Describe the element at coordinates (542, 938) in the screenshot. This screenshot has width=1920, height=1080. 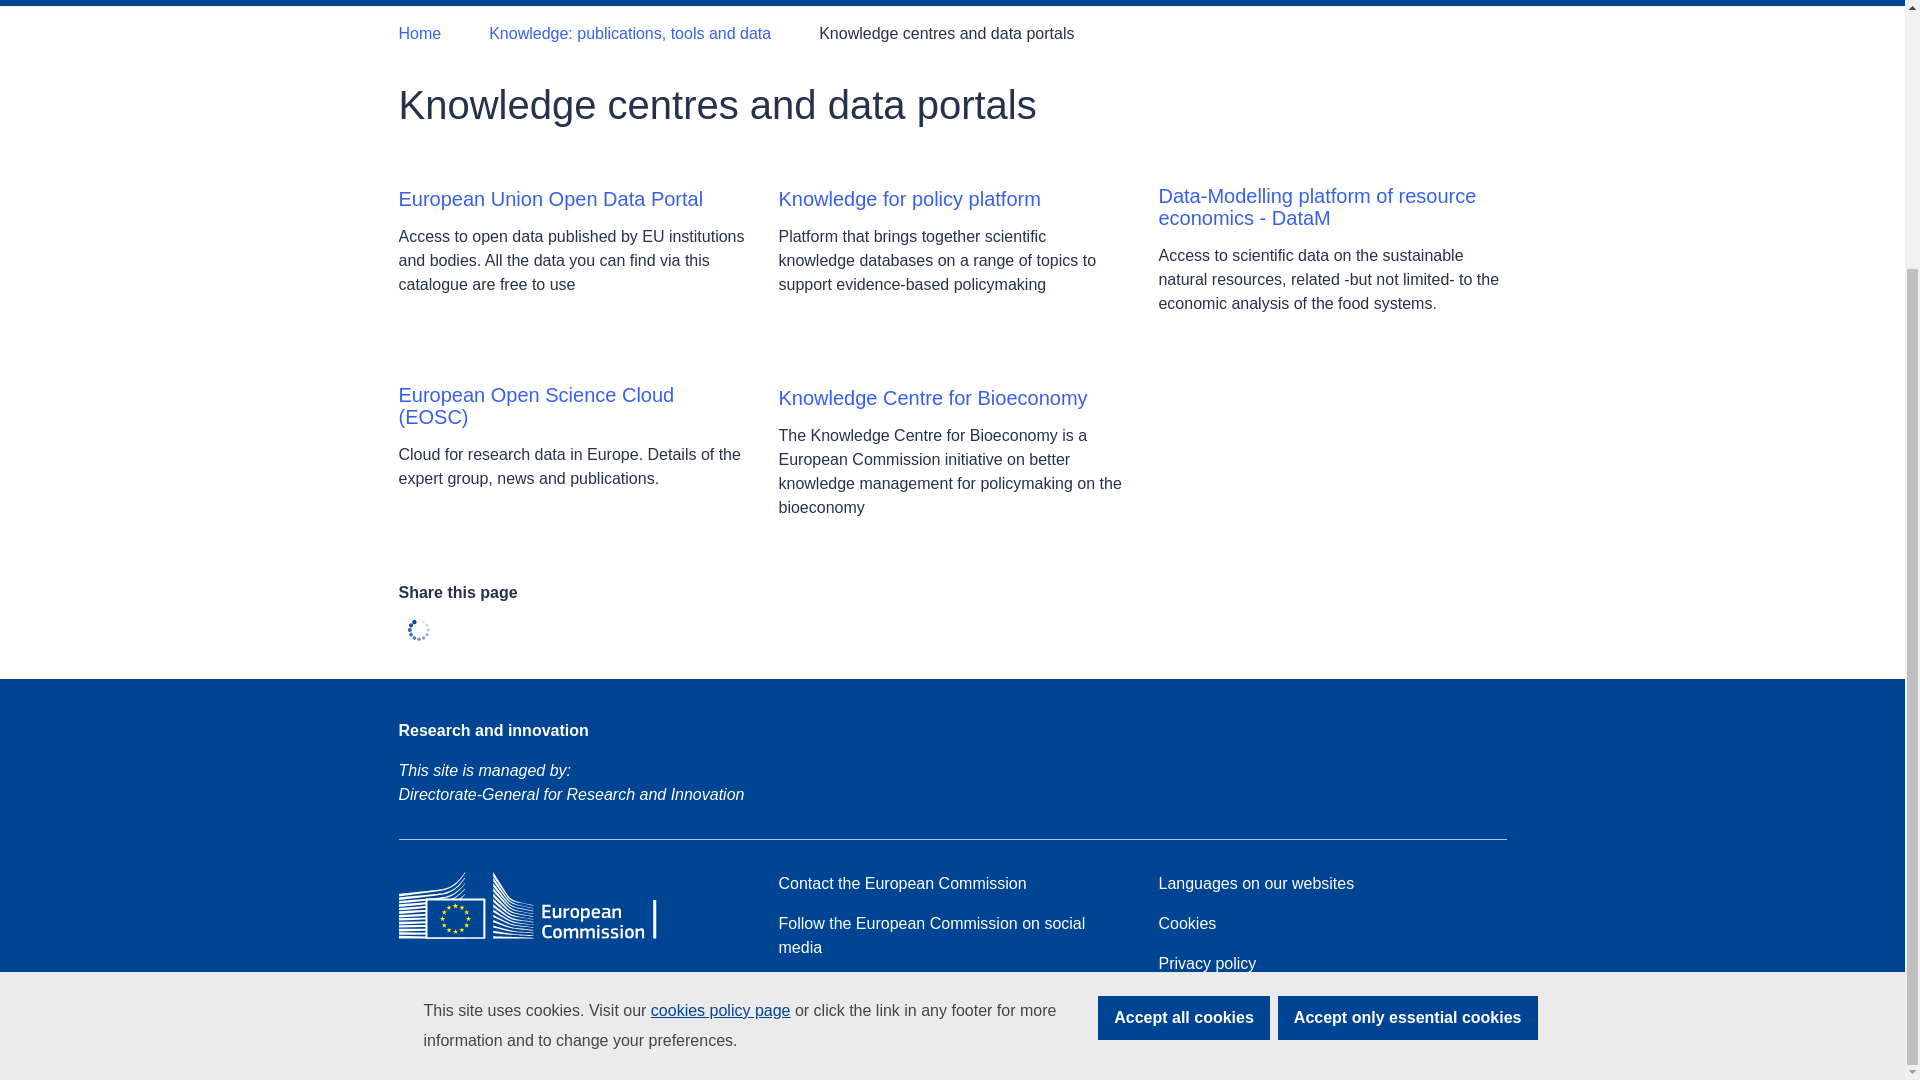
I see `European Commission` at that location.